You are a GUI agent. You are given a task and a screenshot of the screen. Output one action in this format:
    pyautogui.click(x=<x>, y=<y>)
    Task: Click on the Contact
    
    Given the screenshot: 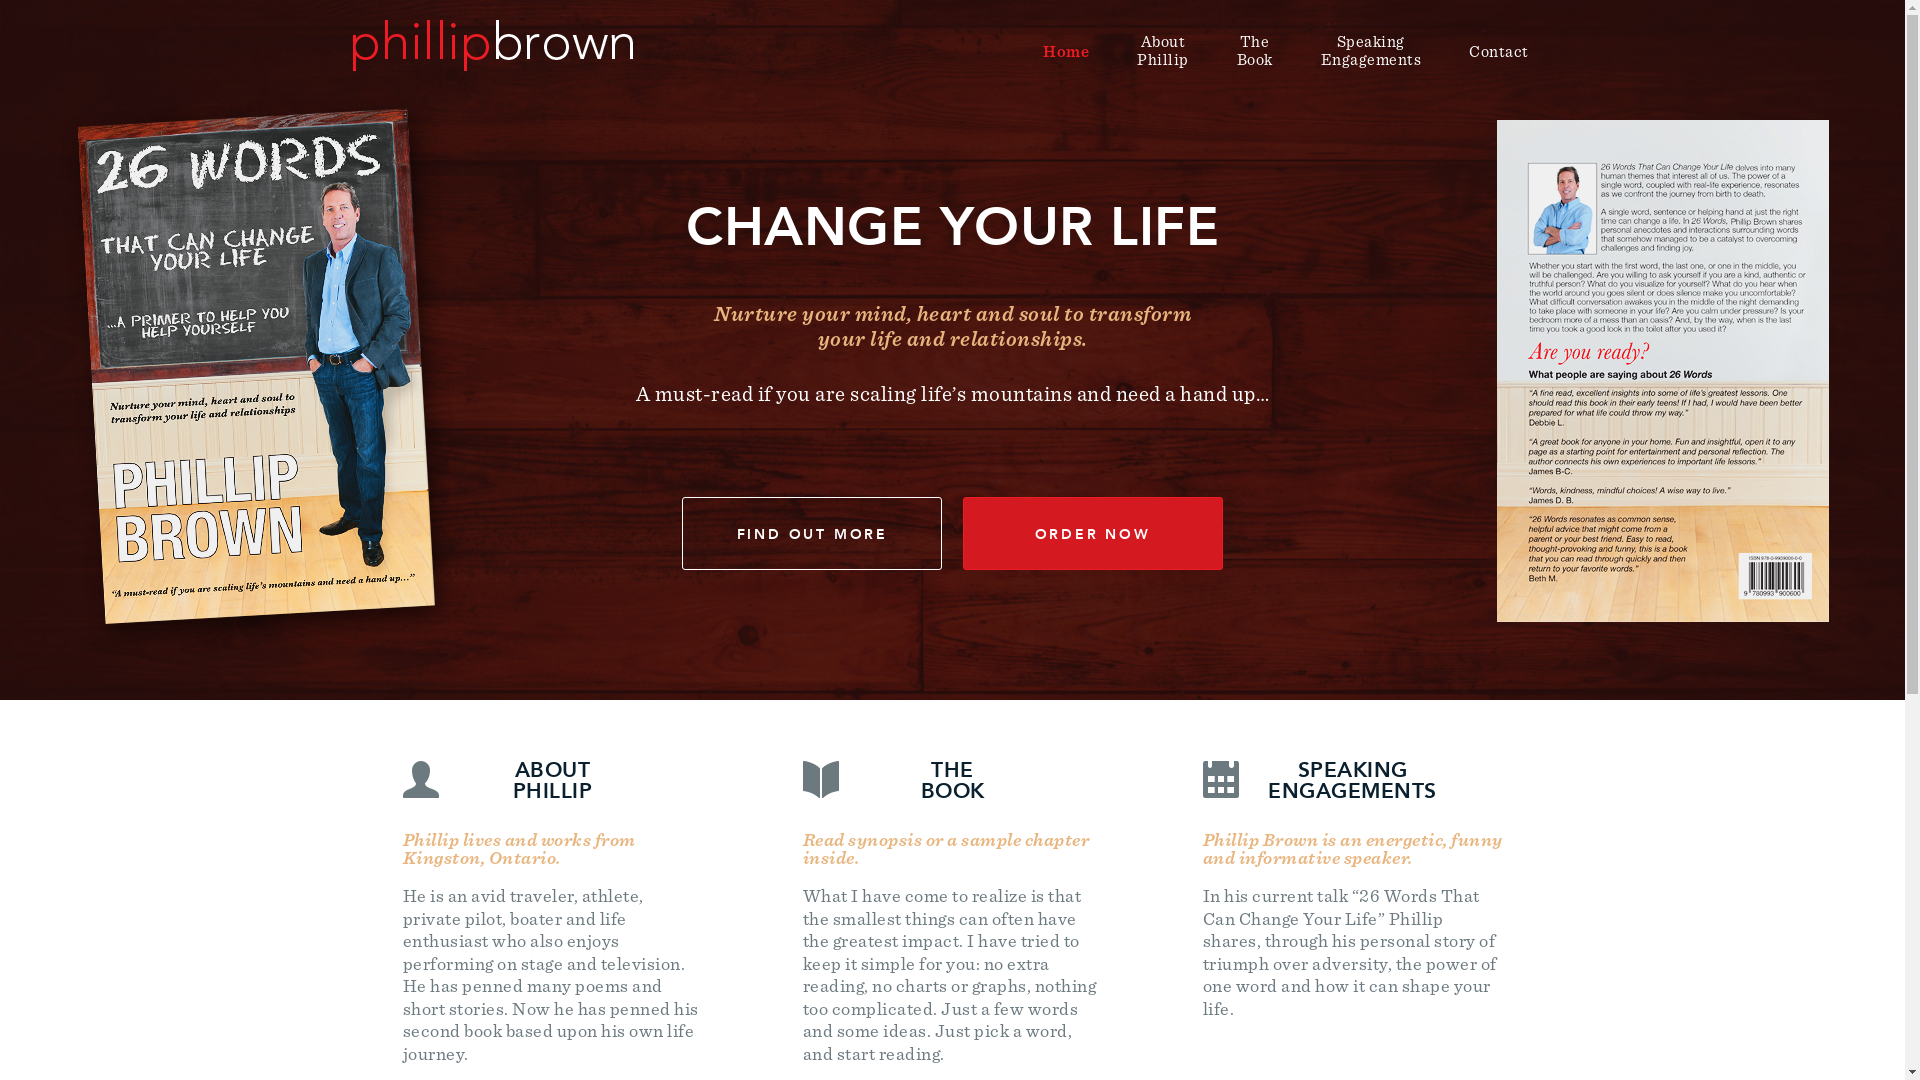 What is the action you would take?
    pyautogui.click(x=1499, y=52)
    